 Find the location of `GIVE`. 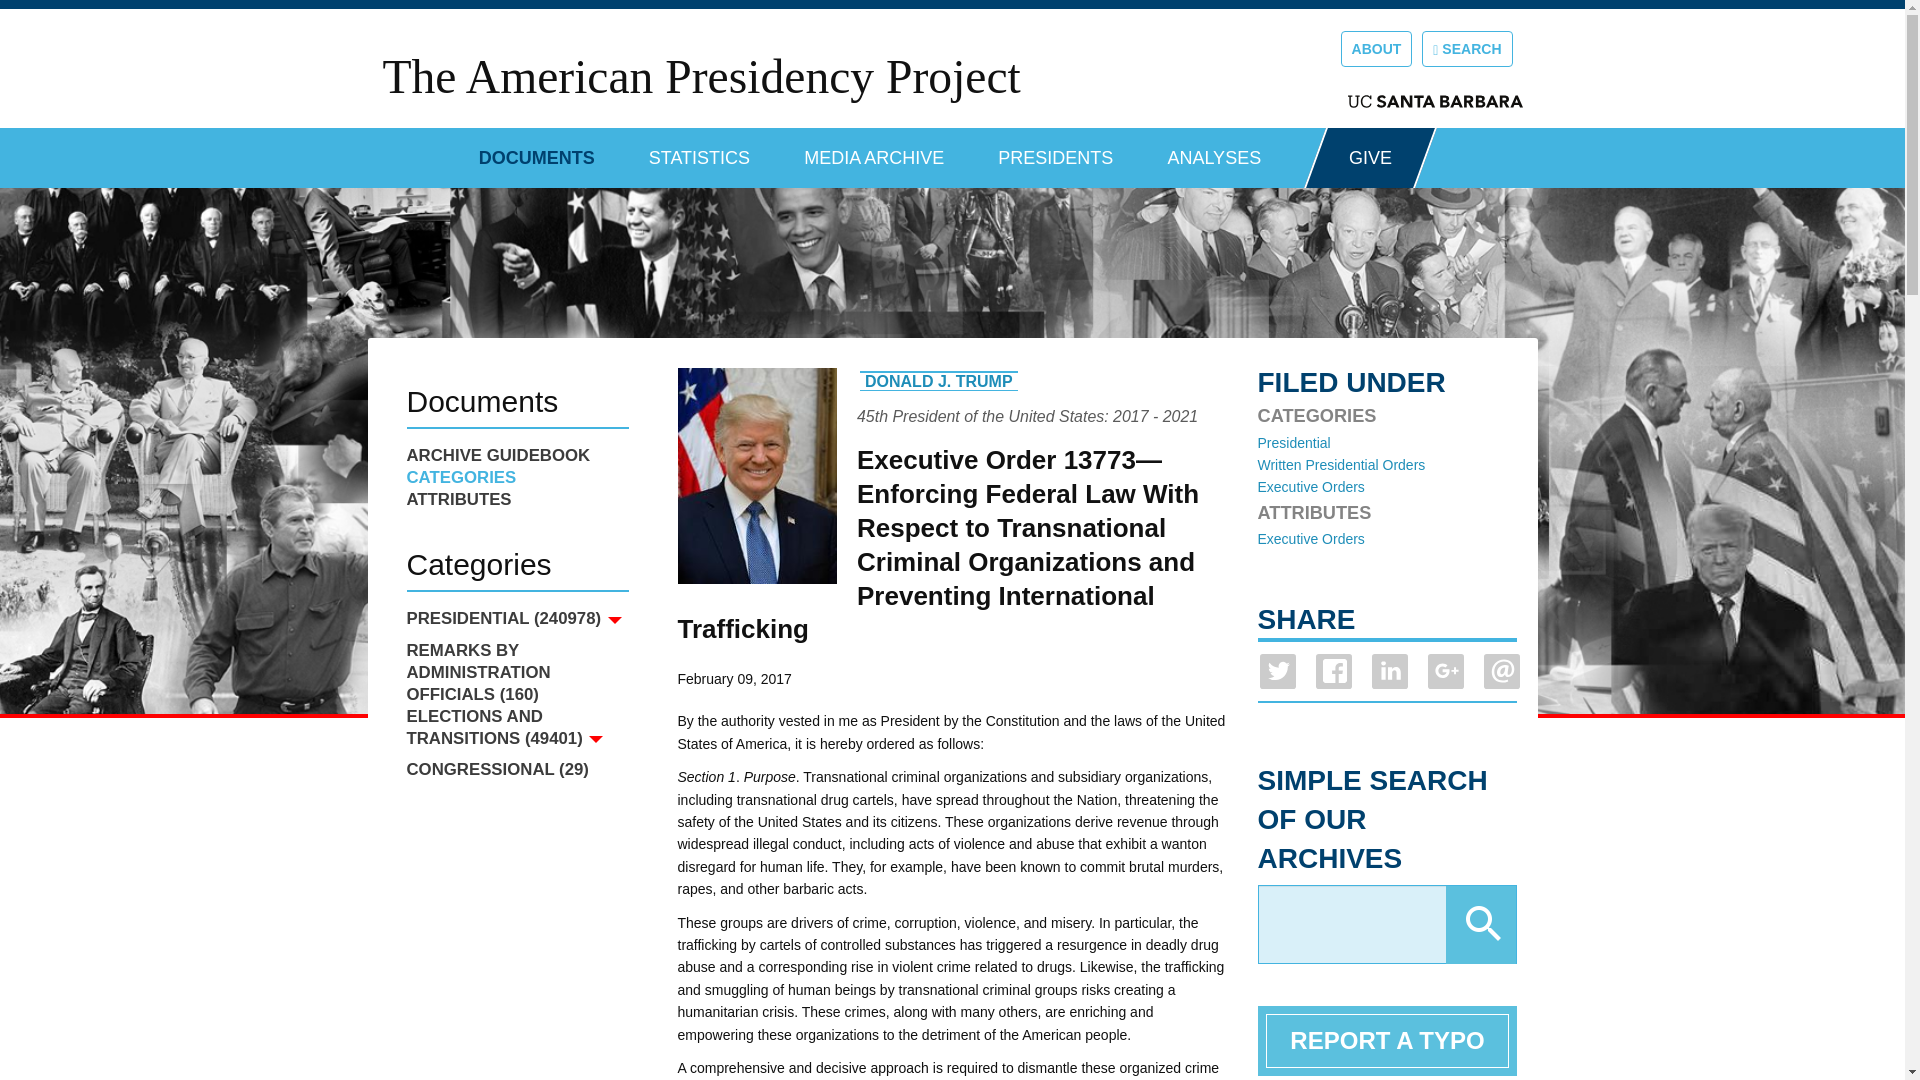

GIVE is located at coordinates (1370, 158).